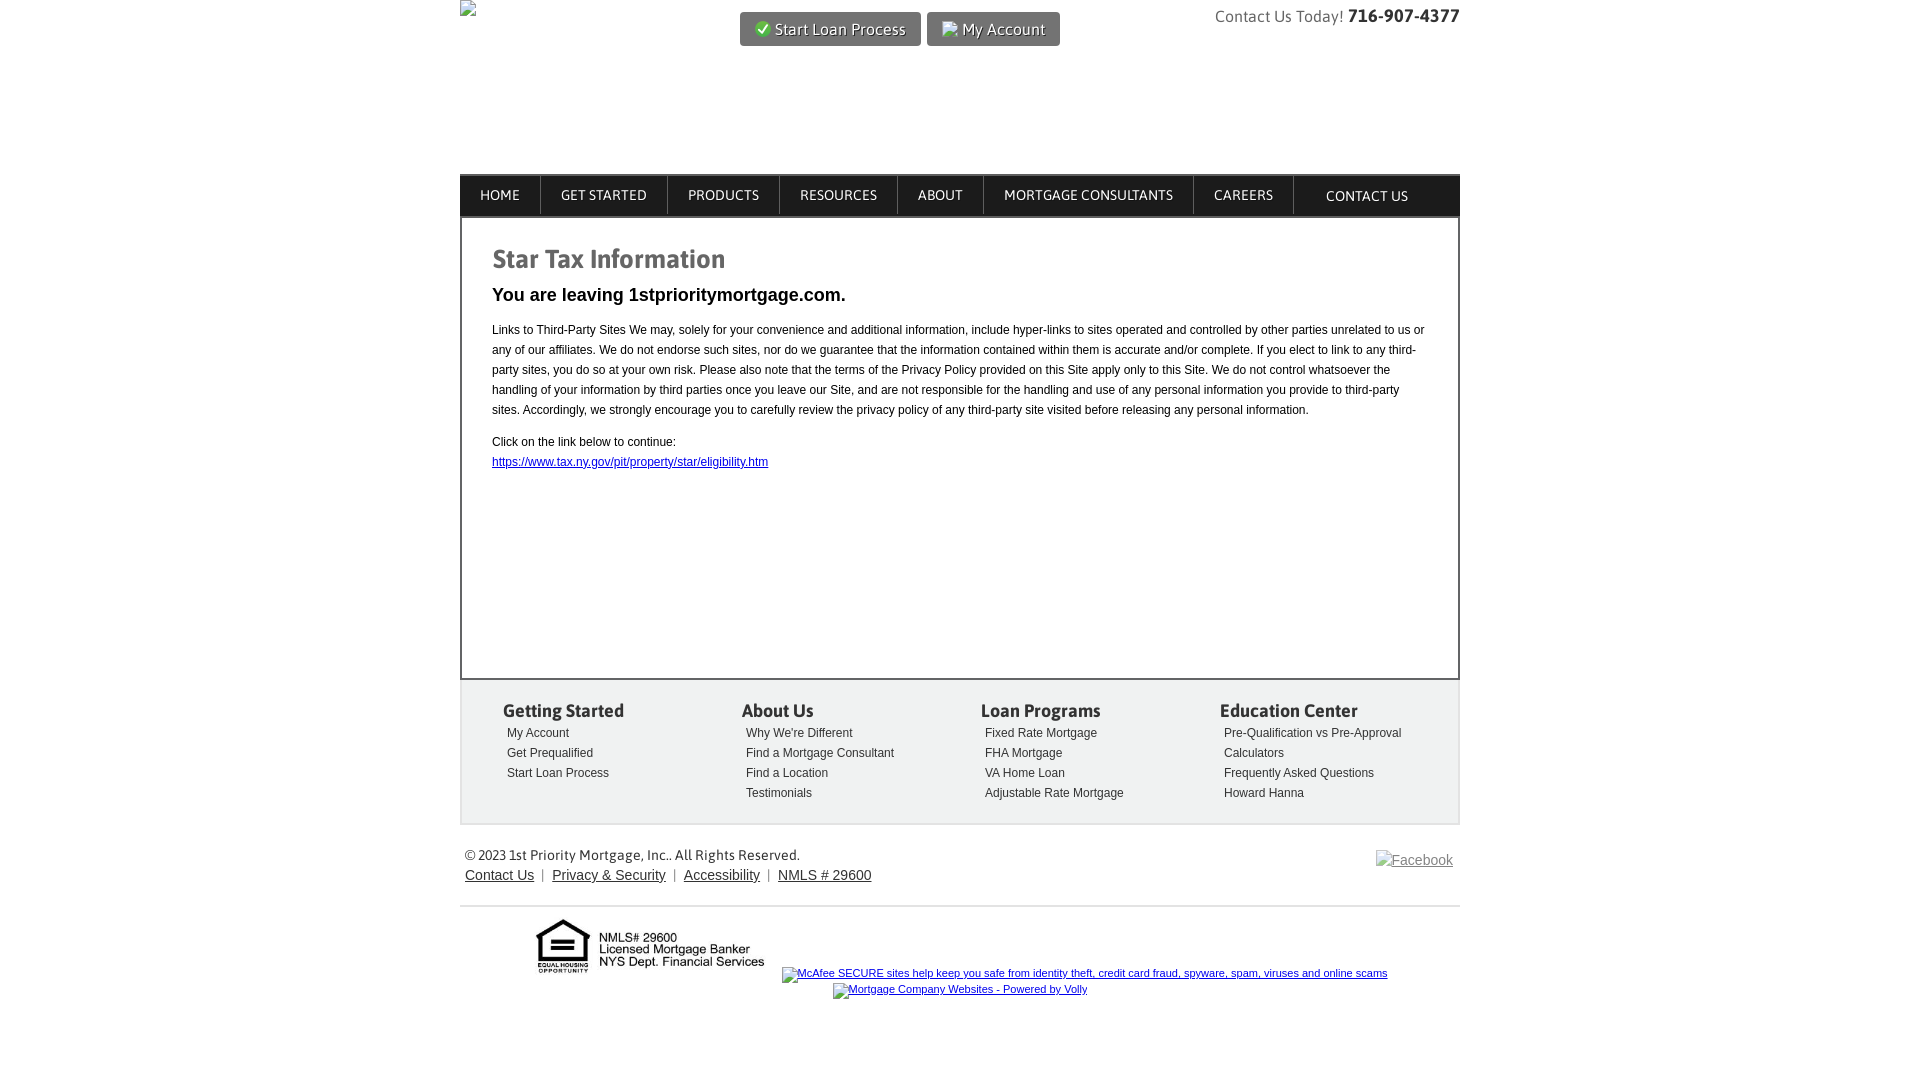 The height and width of the screenshot is (1080, 1920). What do you see at coordinates (940, 195) in the screenshot?
I see `ABOUT` at bounding box center [940, 195].